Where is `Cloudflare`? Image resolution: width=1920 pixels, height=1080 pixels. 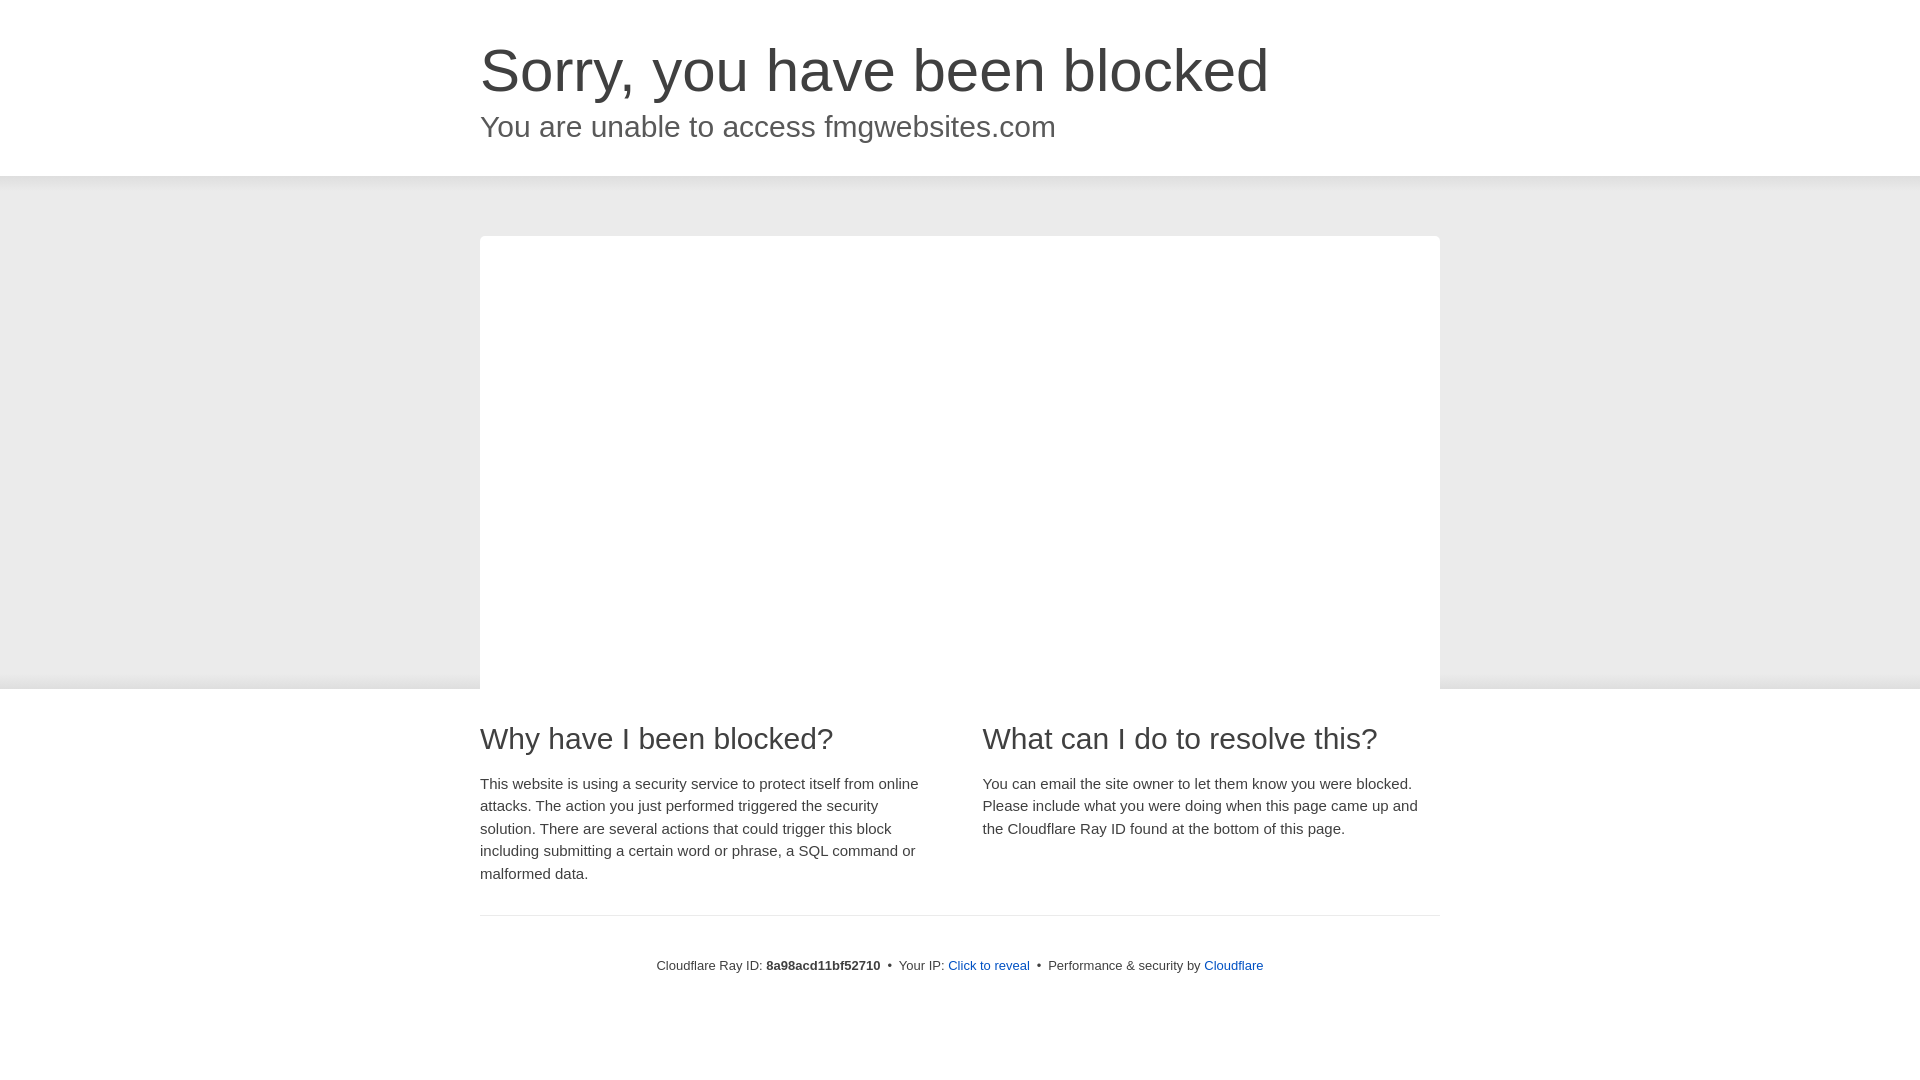 Cloudflare is located at coordinates (1233, 965).